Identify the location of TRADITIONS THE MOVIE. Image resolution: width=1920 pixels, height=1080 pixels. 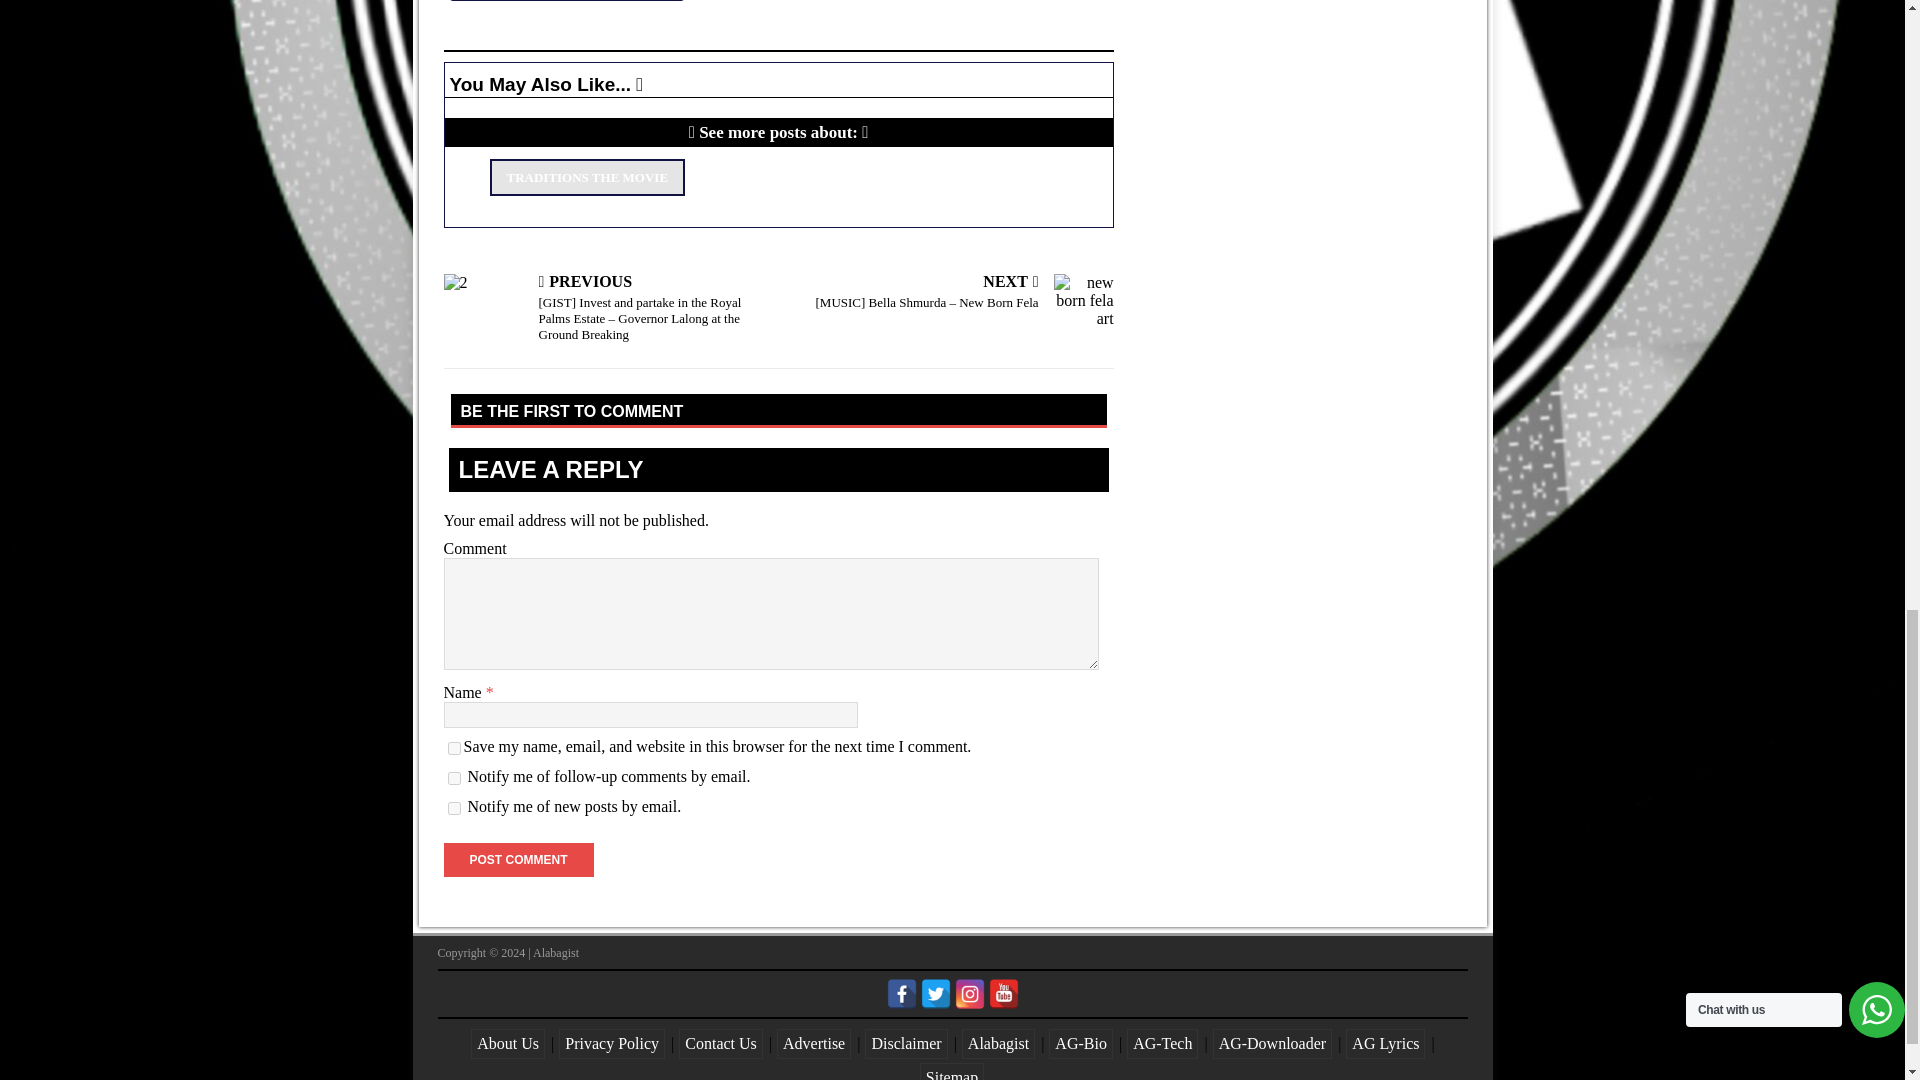
(587, 176).